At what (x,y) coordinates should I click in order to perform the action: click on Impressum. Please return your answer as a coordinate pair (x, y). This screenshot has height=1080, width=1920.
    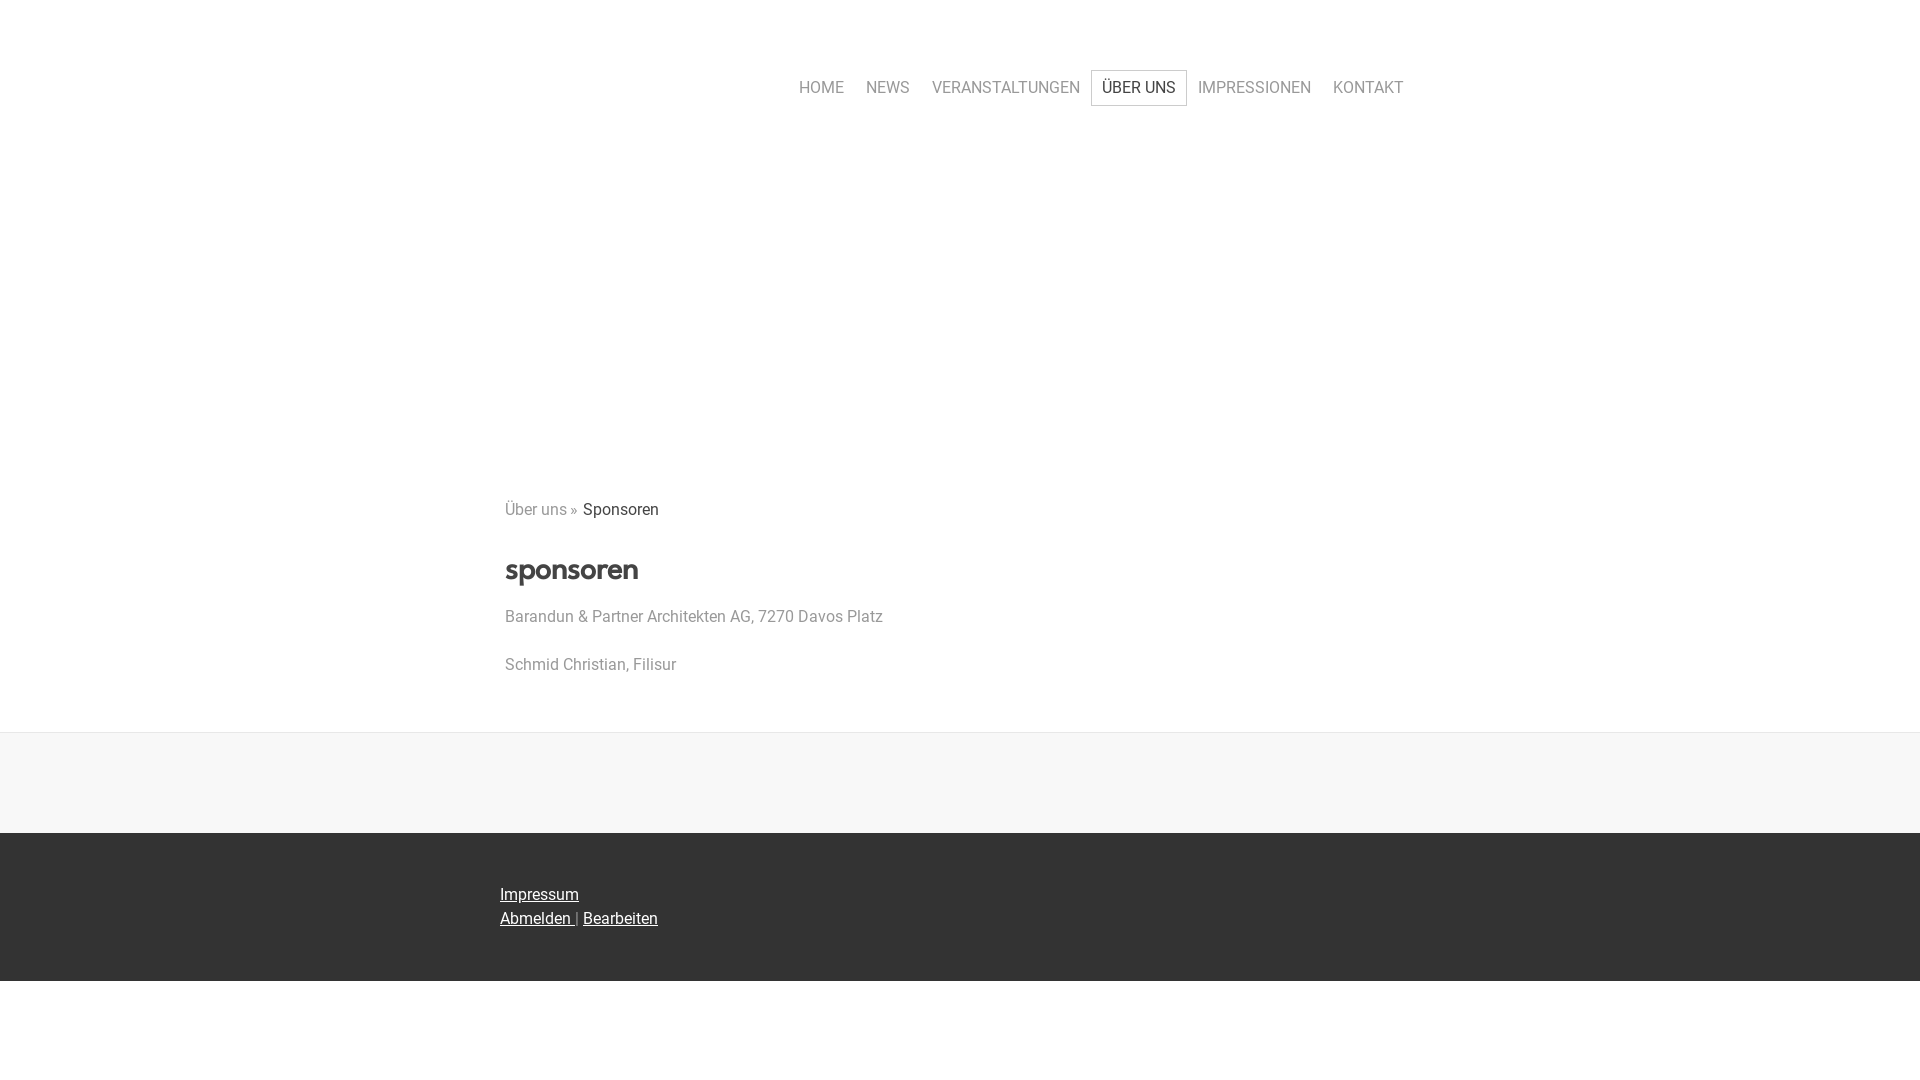
    Looking at the image, I should click on (540, 894).